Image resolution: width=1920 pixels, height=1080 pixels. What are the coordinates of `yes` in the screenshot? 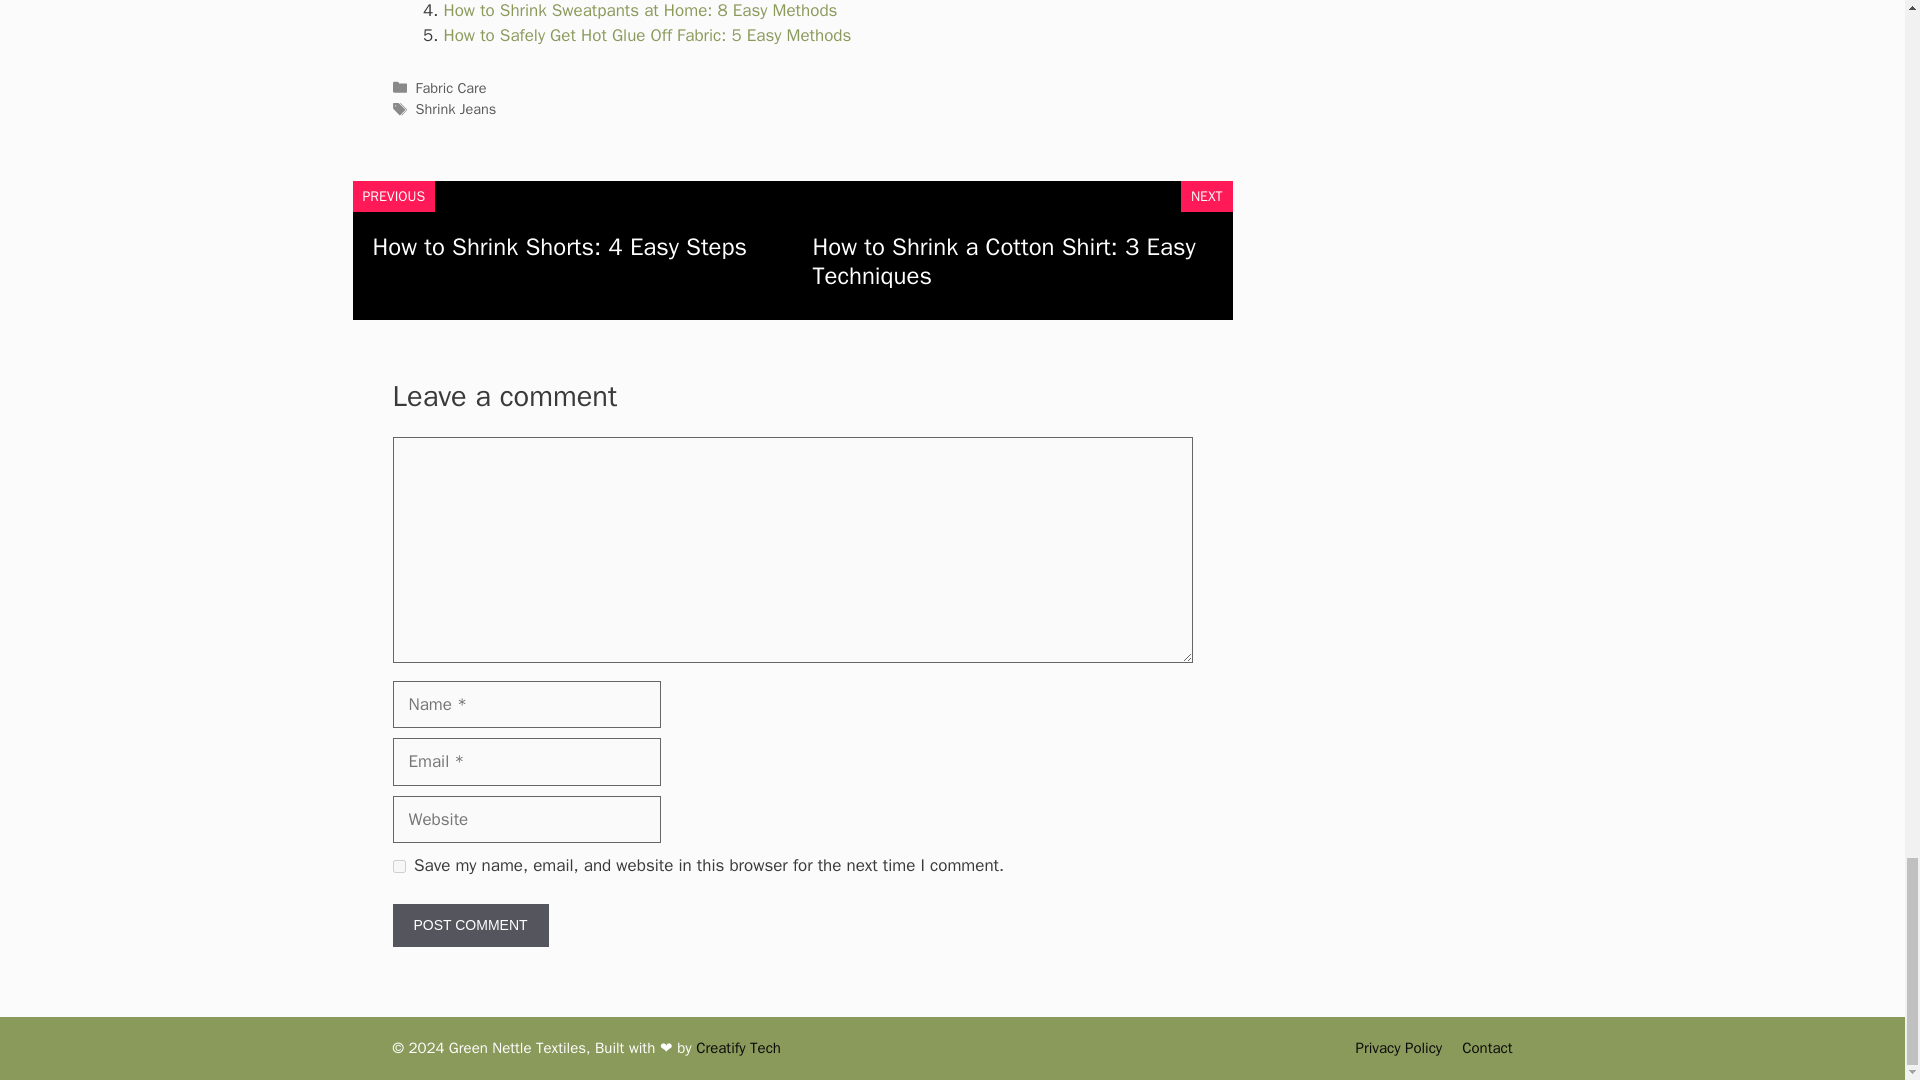 It's located at (398, 864).